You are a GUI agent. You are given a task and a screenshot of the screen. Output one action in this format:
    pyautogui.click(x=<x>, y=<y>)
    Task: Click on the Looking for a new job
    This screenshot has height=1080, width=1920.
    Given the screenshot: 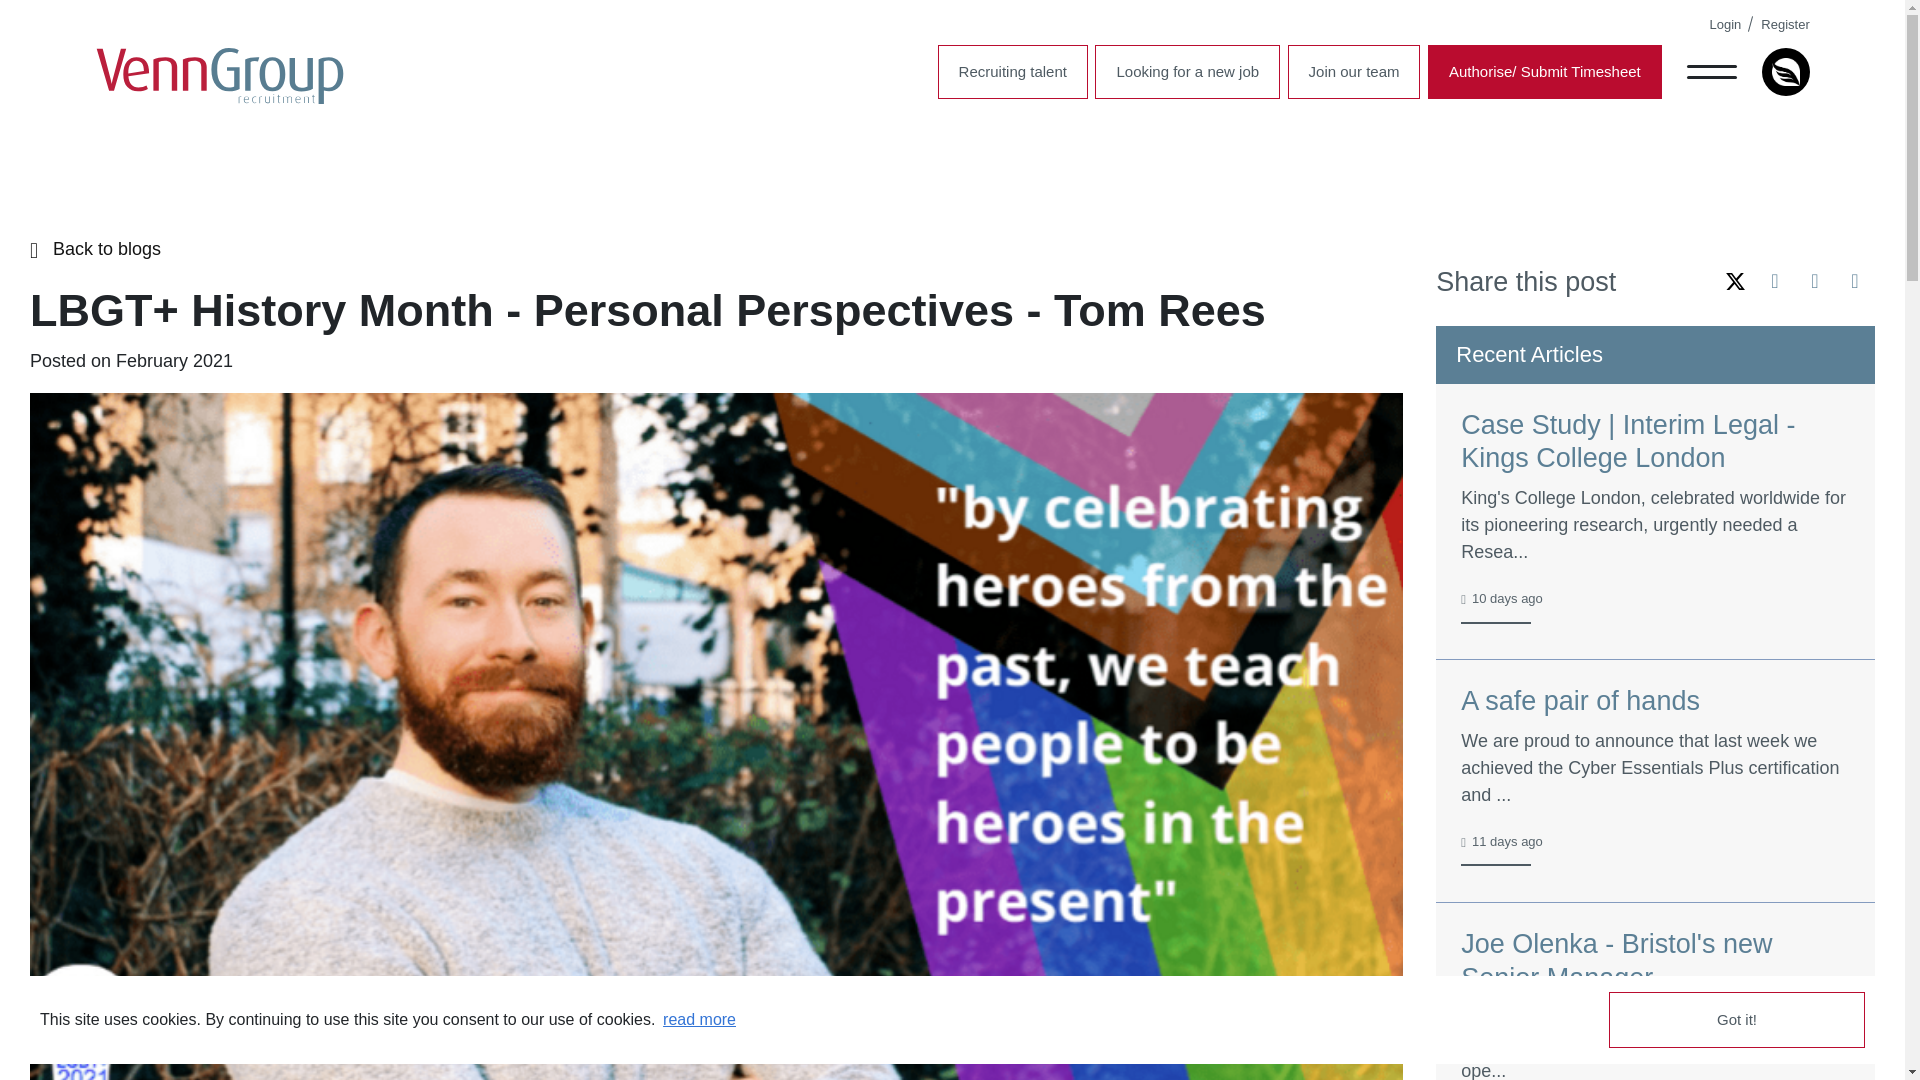 What is the action you would take?
    pyautogui.click(x=1187, y=72)
    